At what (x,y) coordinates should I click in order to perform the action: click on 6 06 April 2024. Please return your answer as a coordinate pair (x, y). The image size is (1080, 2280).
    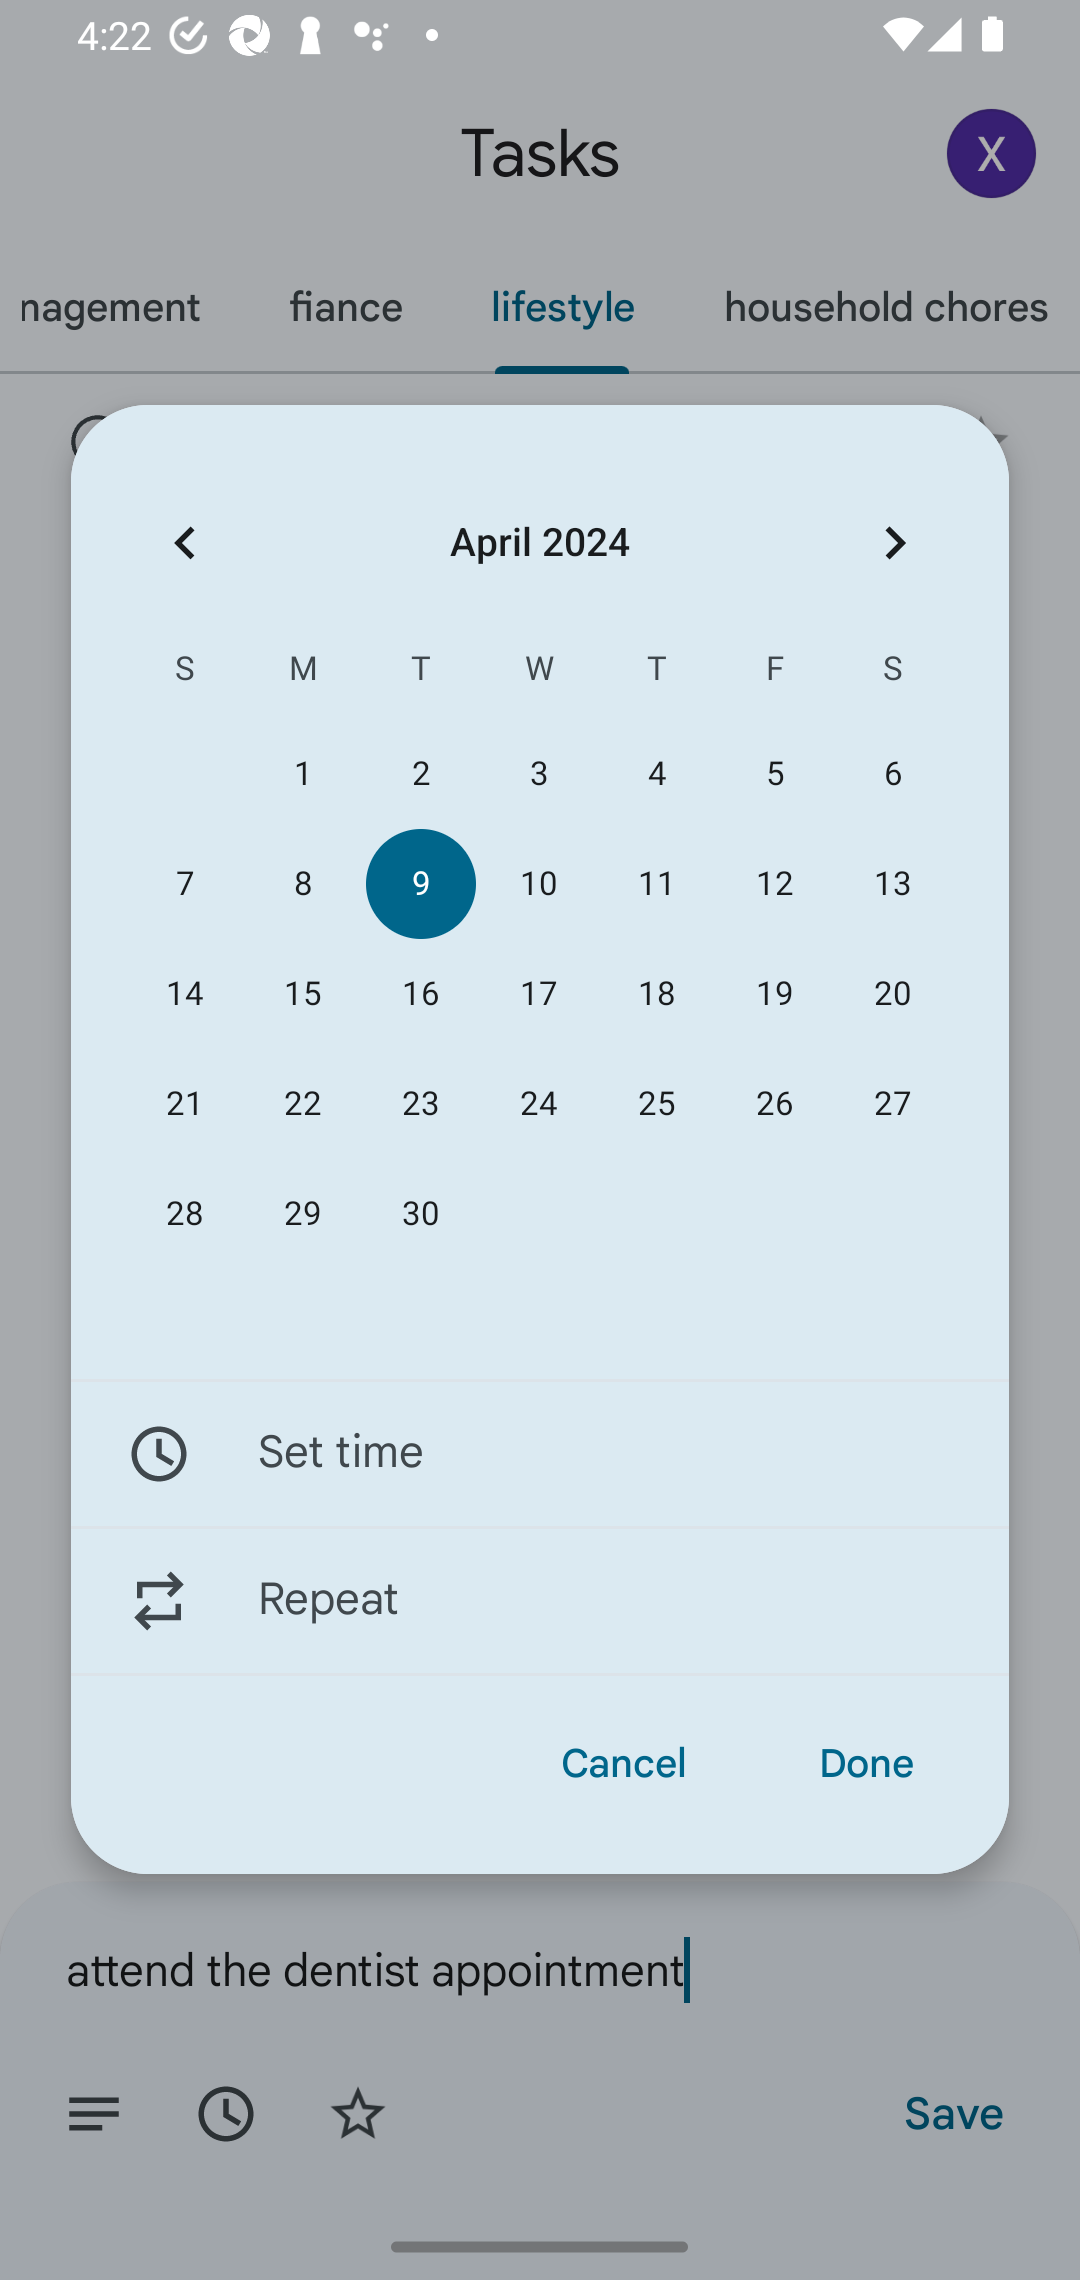
    Looking at the image, I should click on (892, 774).